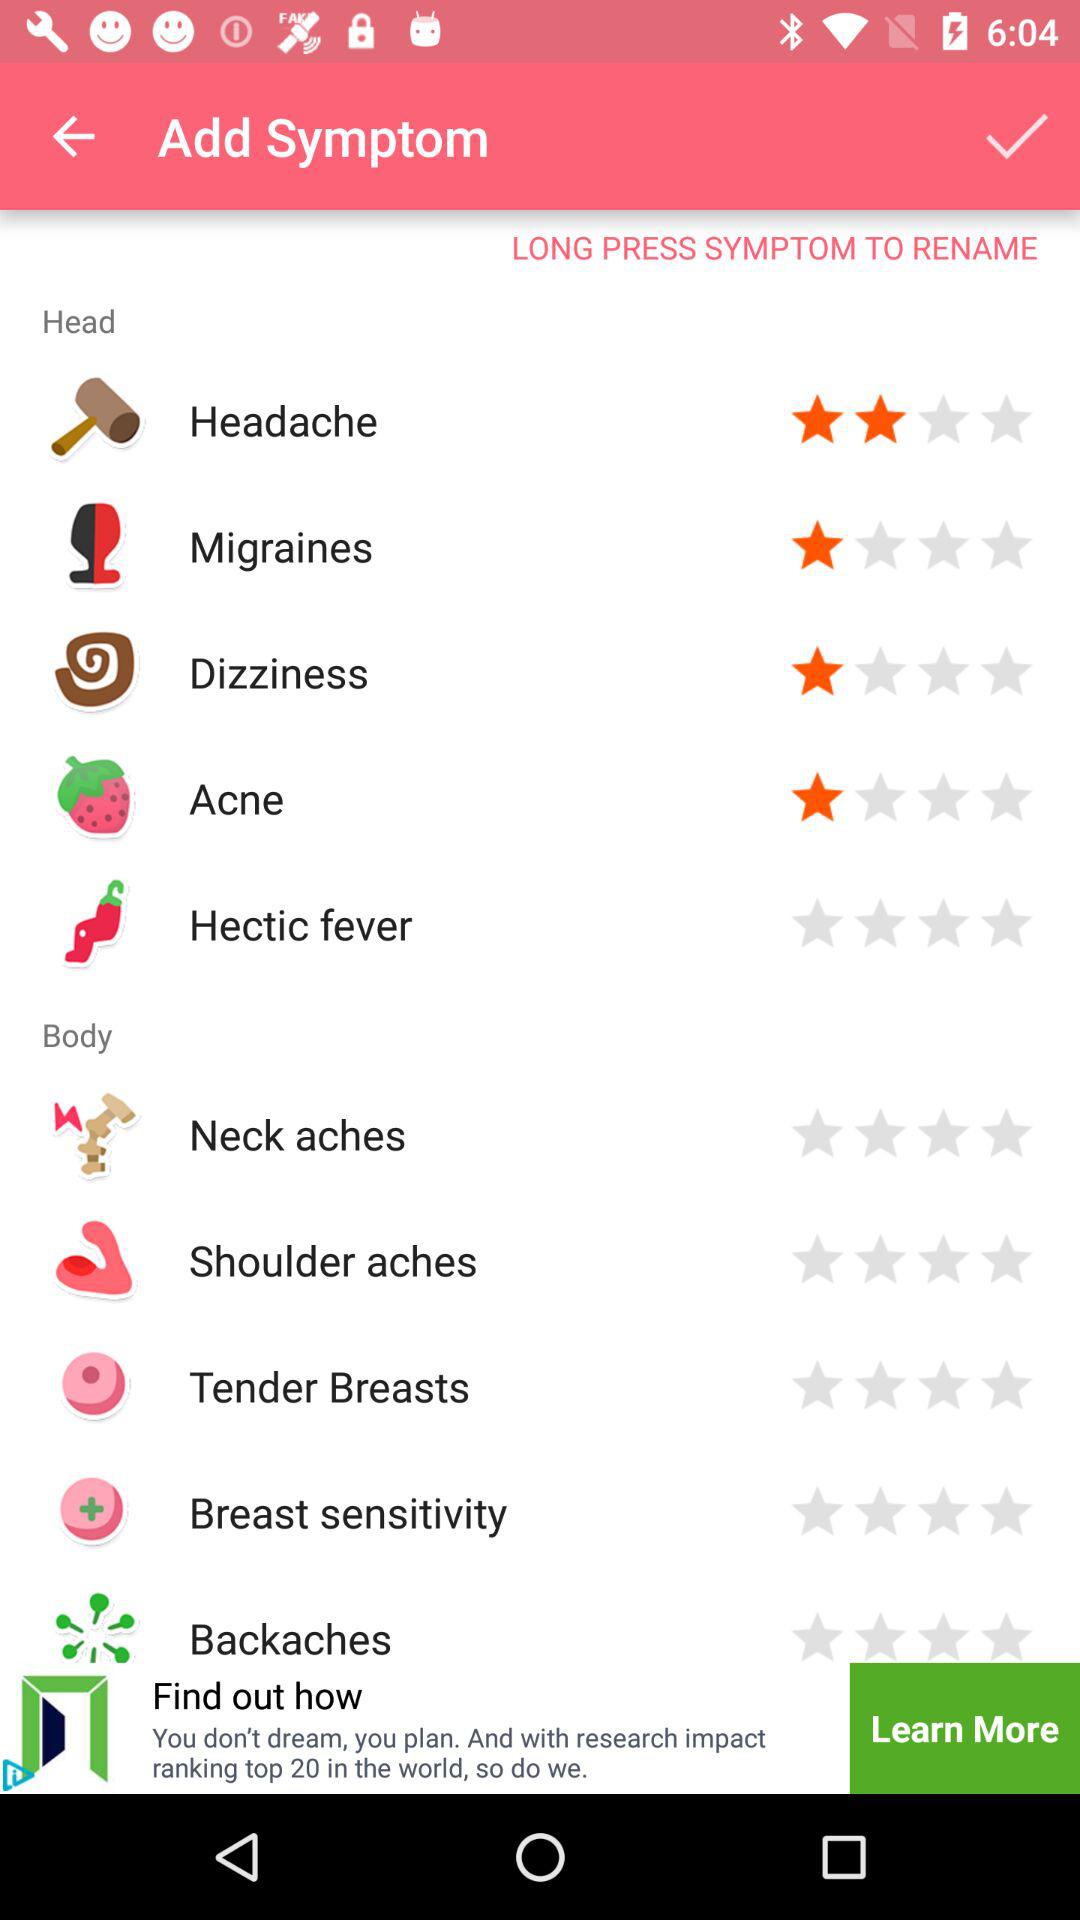 Image resolution: width=1080 pixels, height=1920 pixels. Describe the element at coordinates (818, 1134) in the screenshot. I see `give a star rating` at that location.